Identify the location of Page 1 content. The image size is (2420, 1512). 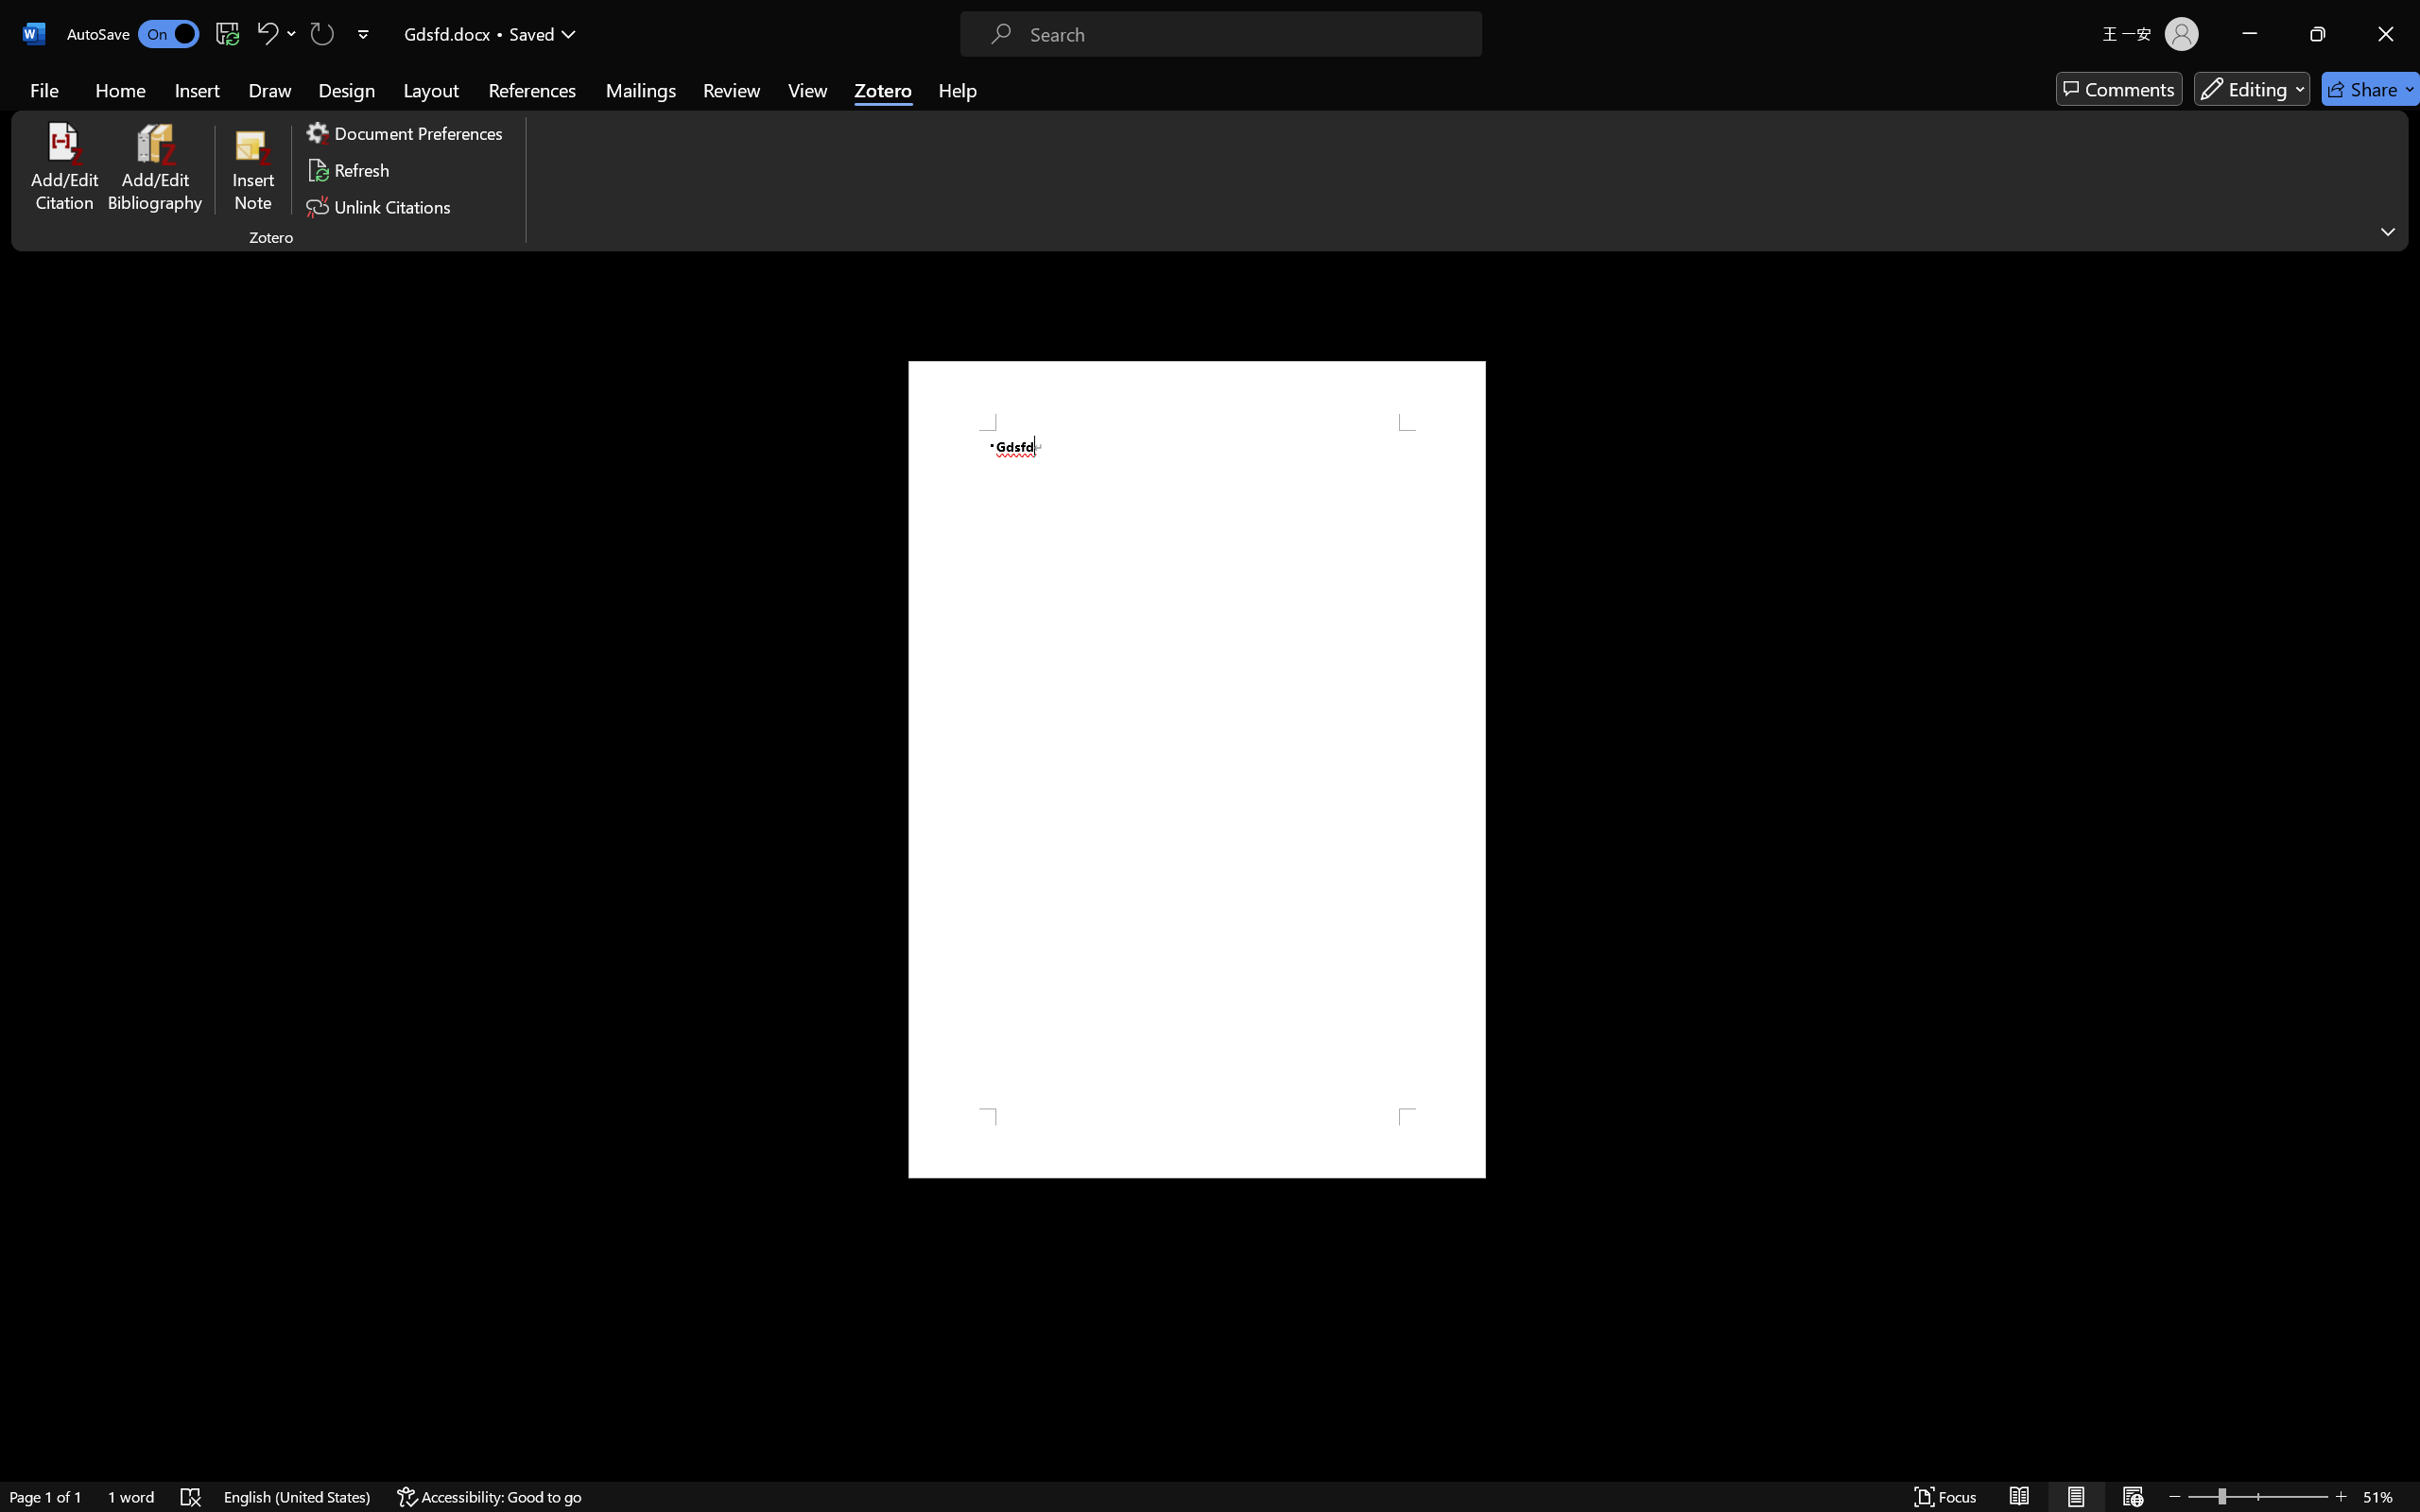
(1197, 769).